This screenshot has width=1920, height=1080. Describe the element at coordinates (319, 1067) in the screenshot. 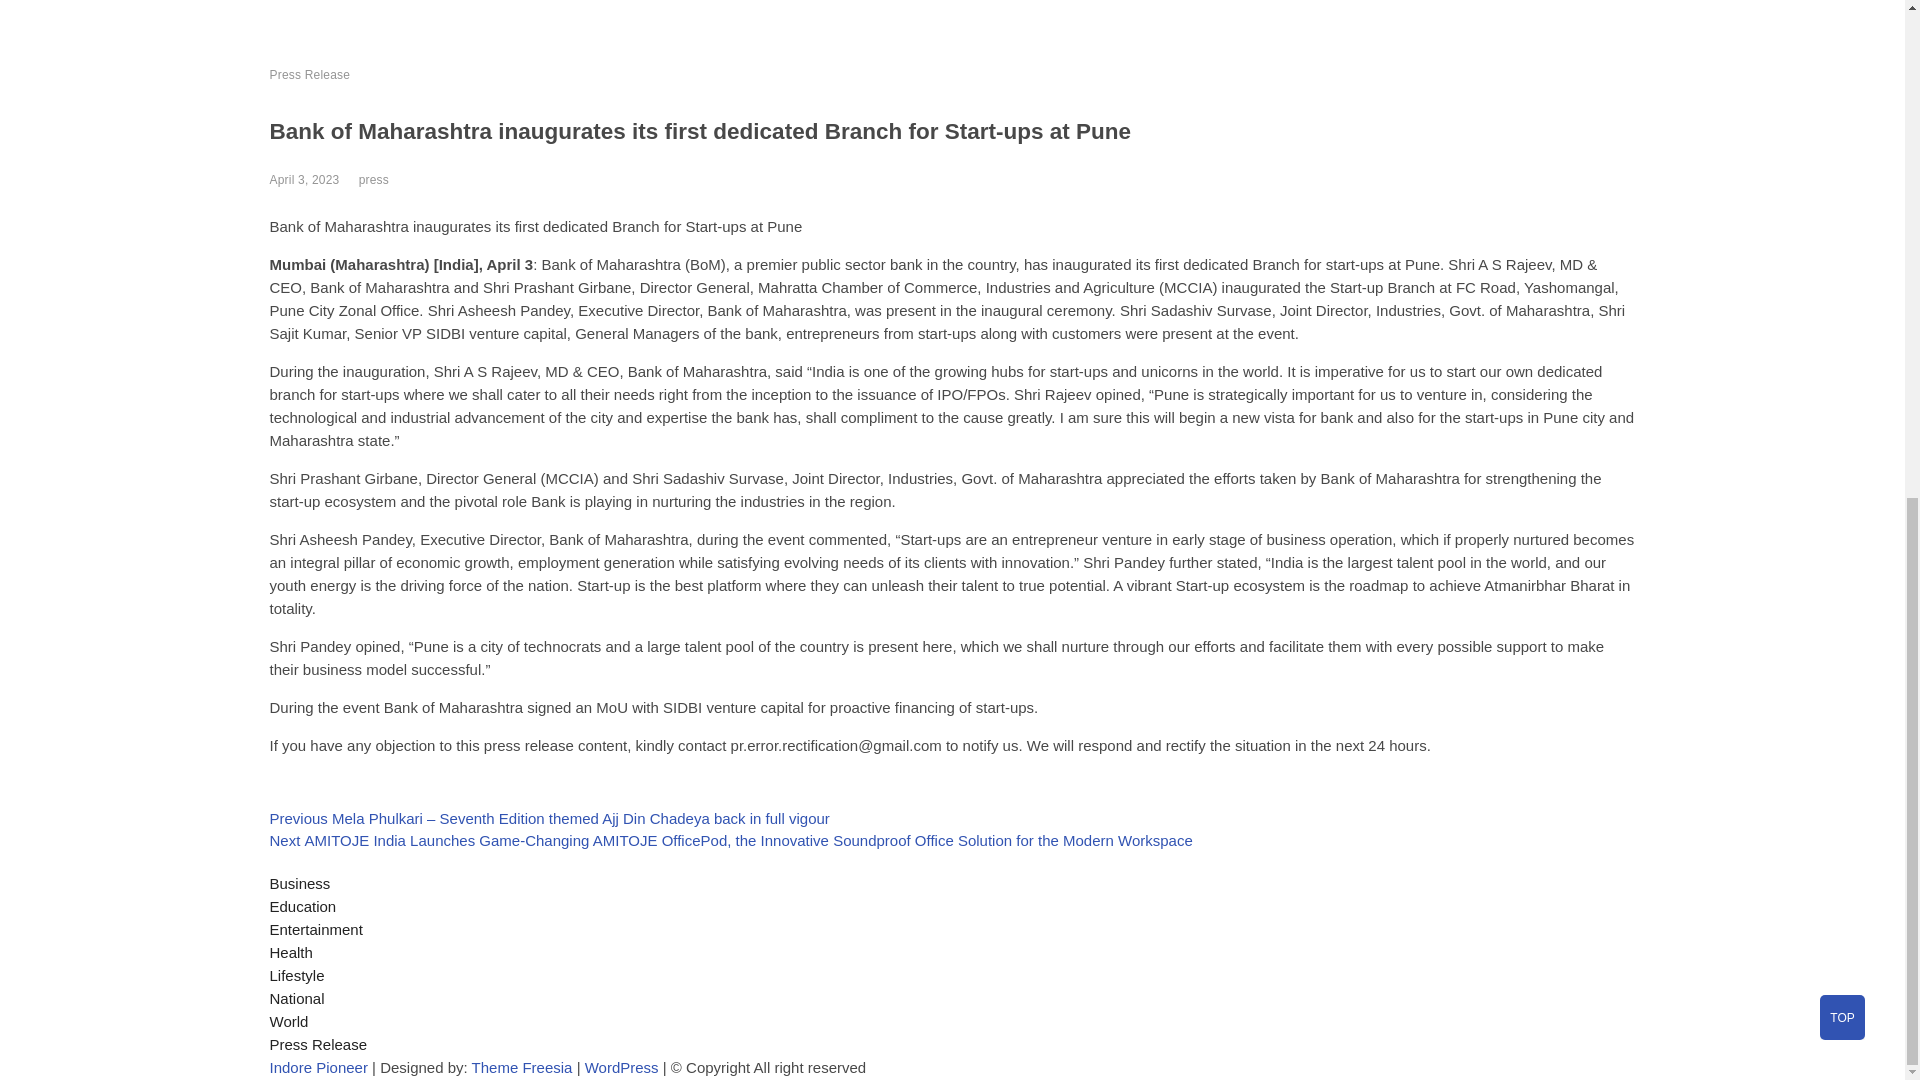

I see `Indore Pioneer` at that location.